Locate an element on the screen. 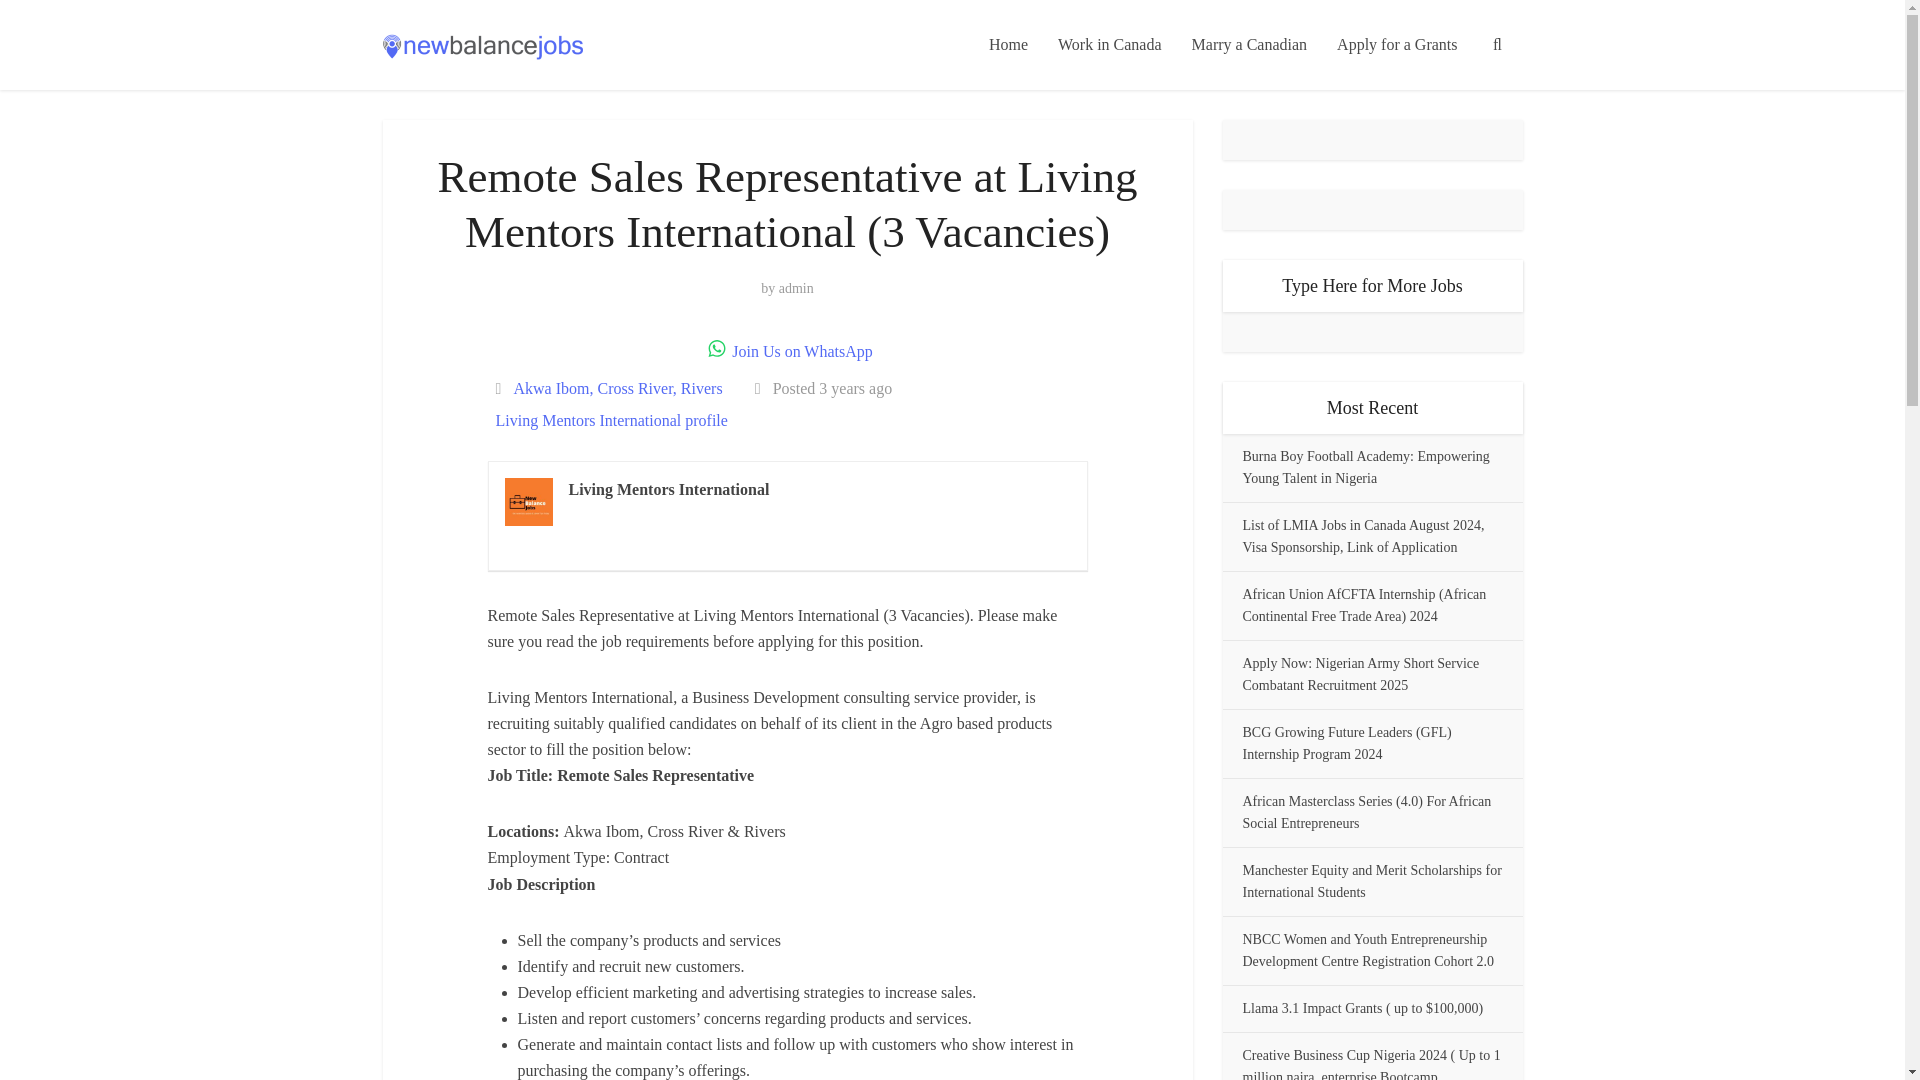 The height and width of the screenshot is (1080, 1920). Marry a Canadian is located at coordinates (1249, 44).